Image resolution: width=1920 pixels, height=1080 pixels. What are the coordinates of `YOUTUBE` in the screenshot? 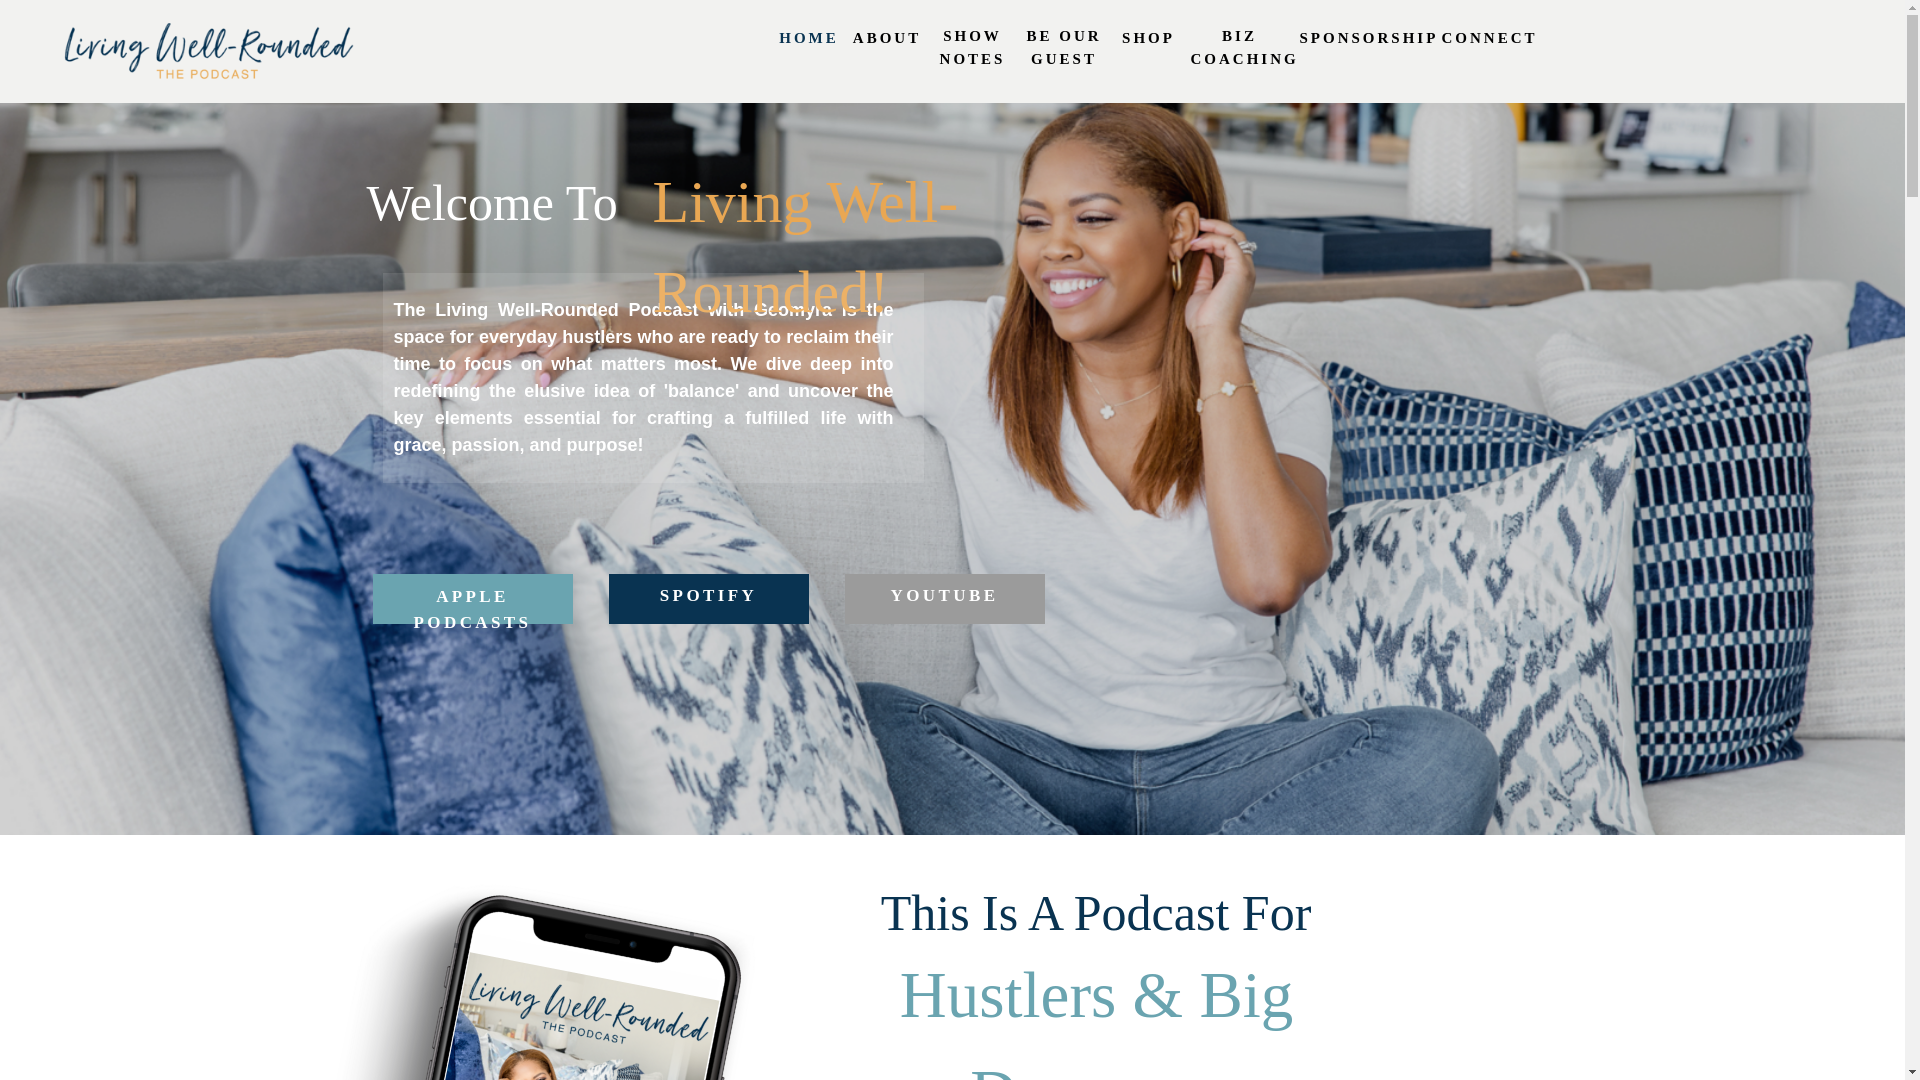 It's located at (944, 598).